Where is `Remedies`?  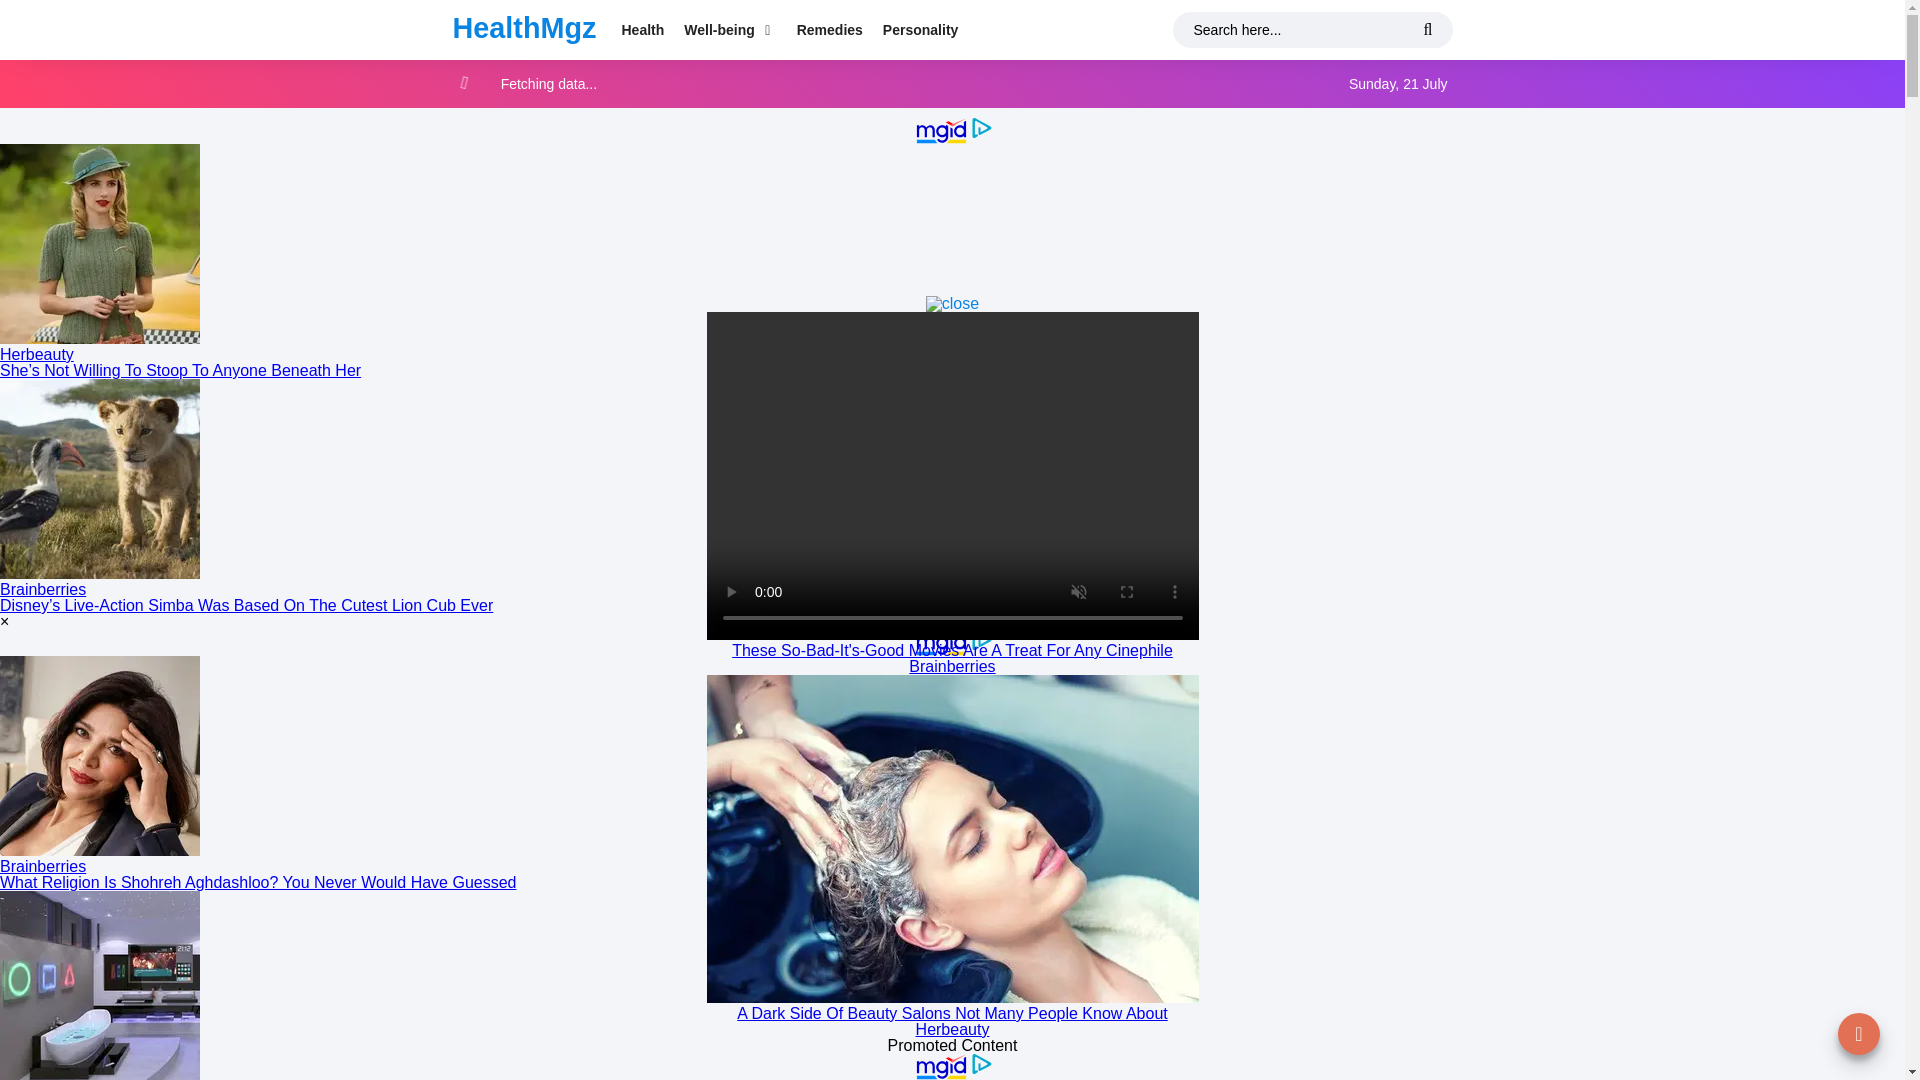
Remedies is located at coordinates (830, 30).